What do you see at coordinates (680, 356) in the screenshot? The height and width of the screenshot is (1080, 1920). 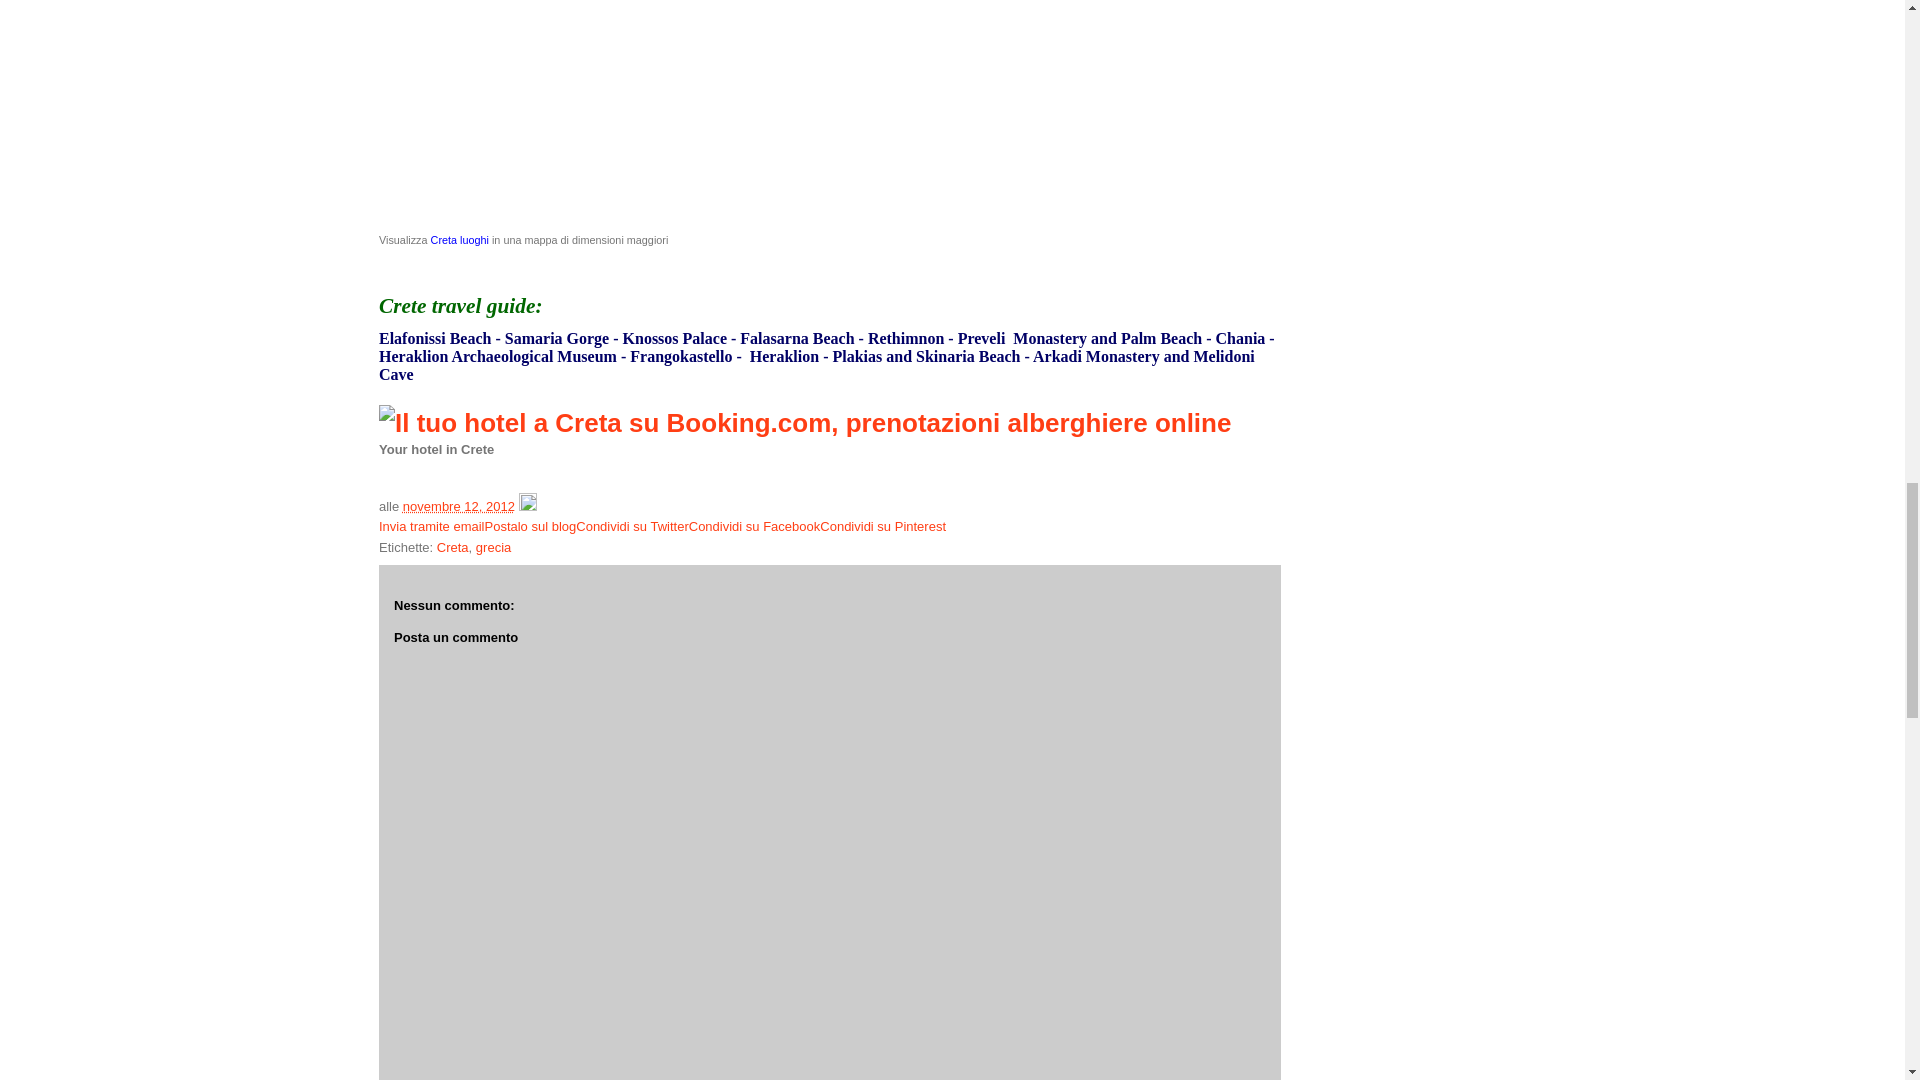 I see `Frangokastello` at bounding box center [680, 356].